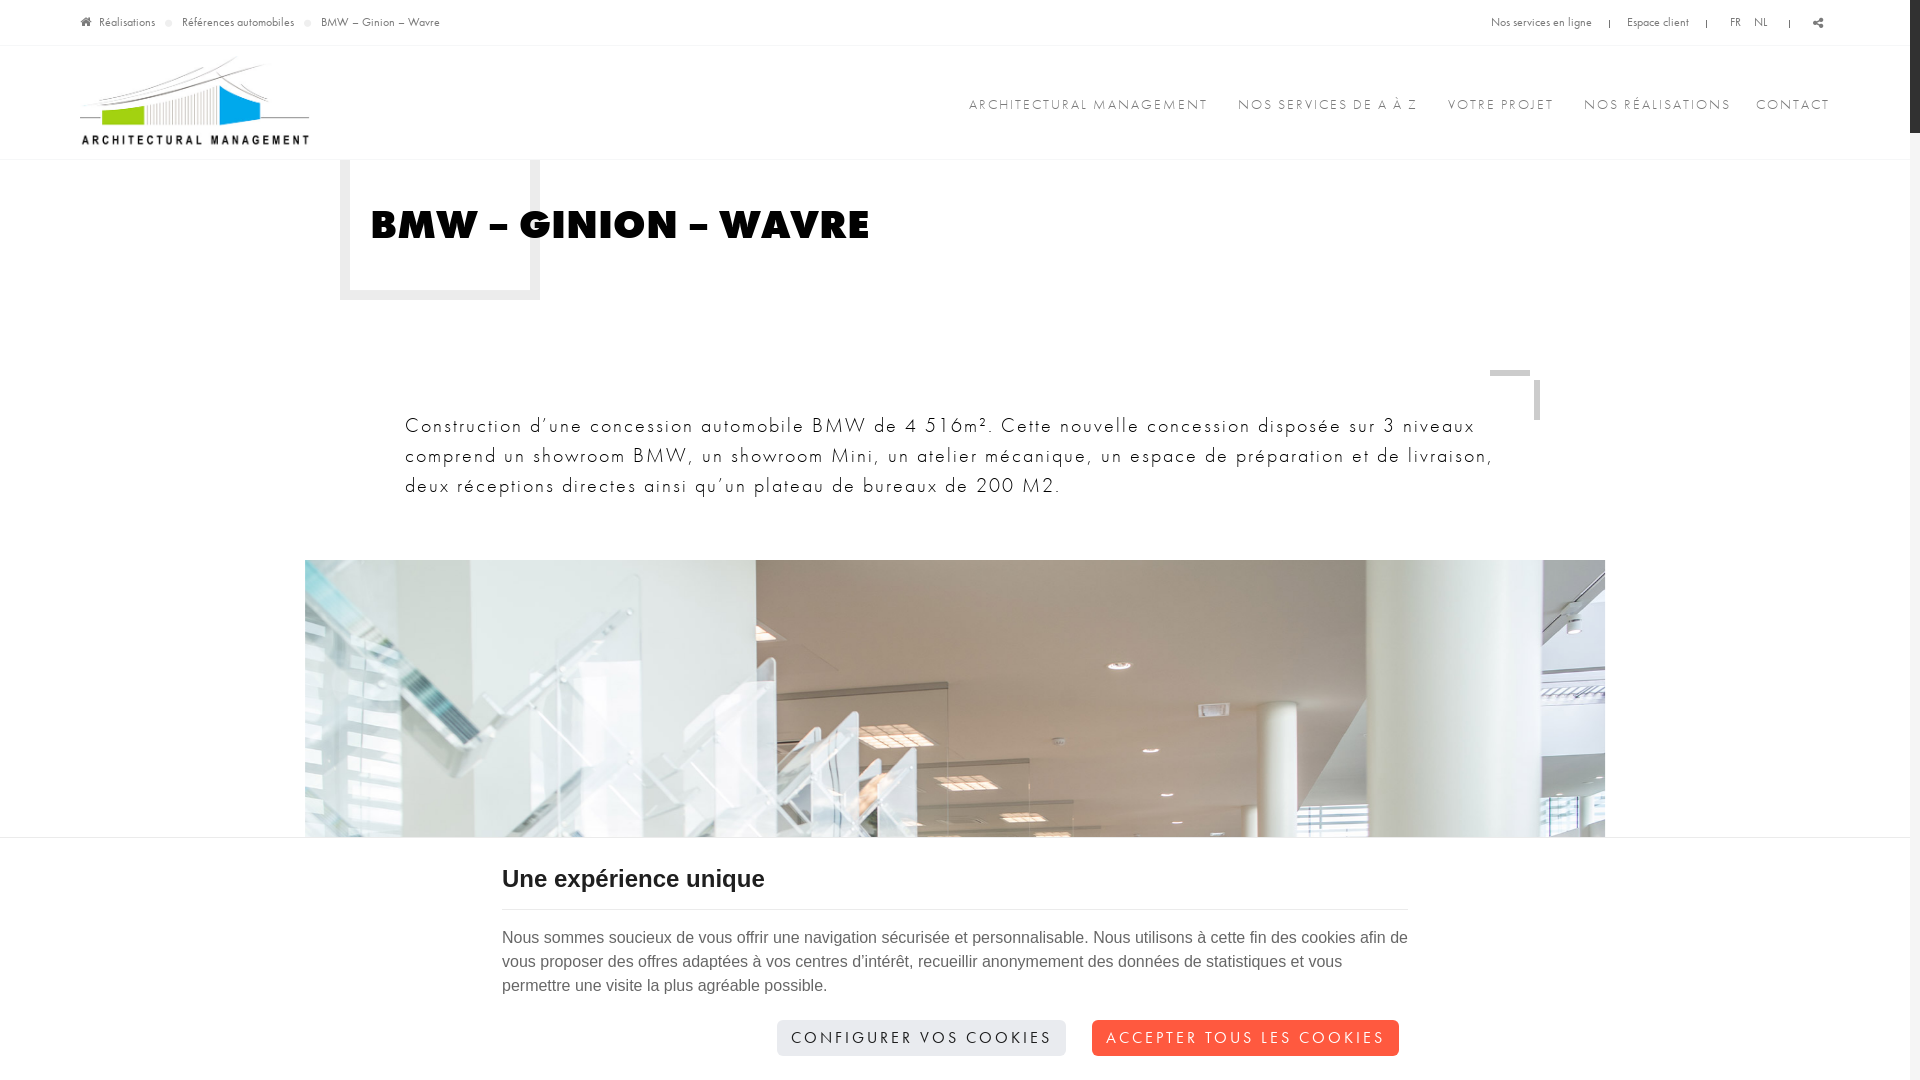 The width and height of the screenshot is (1920, 1080). I want to click on ACCEPTER TOUS LES COOKIES, so click(1246, 1038).